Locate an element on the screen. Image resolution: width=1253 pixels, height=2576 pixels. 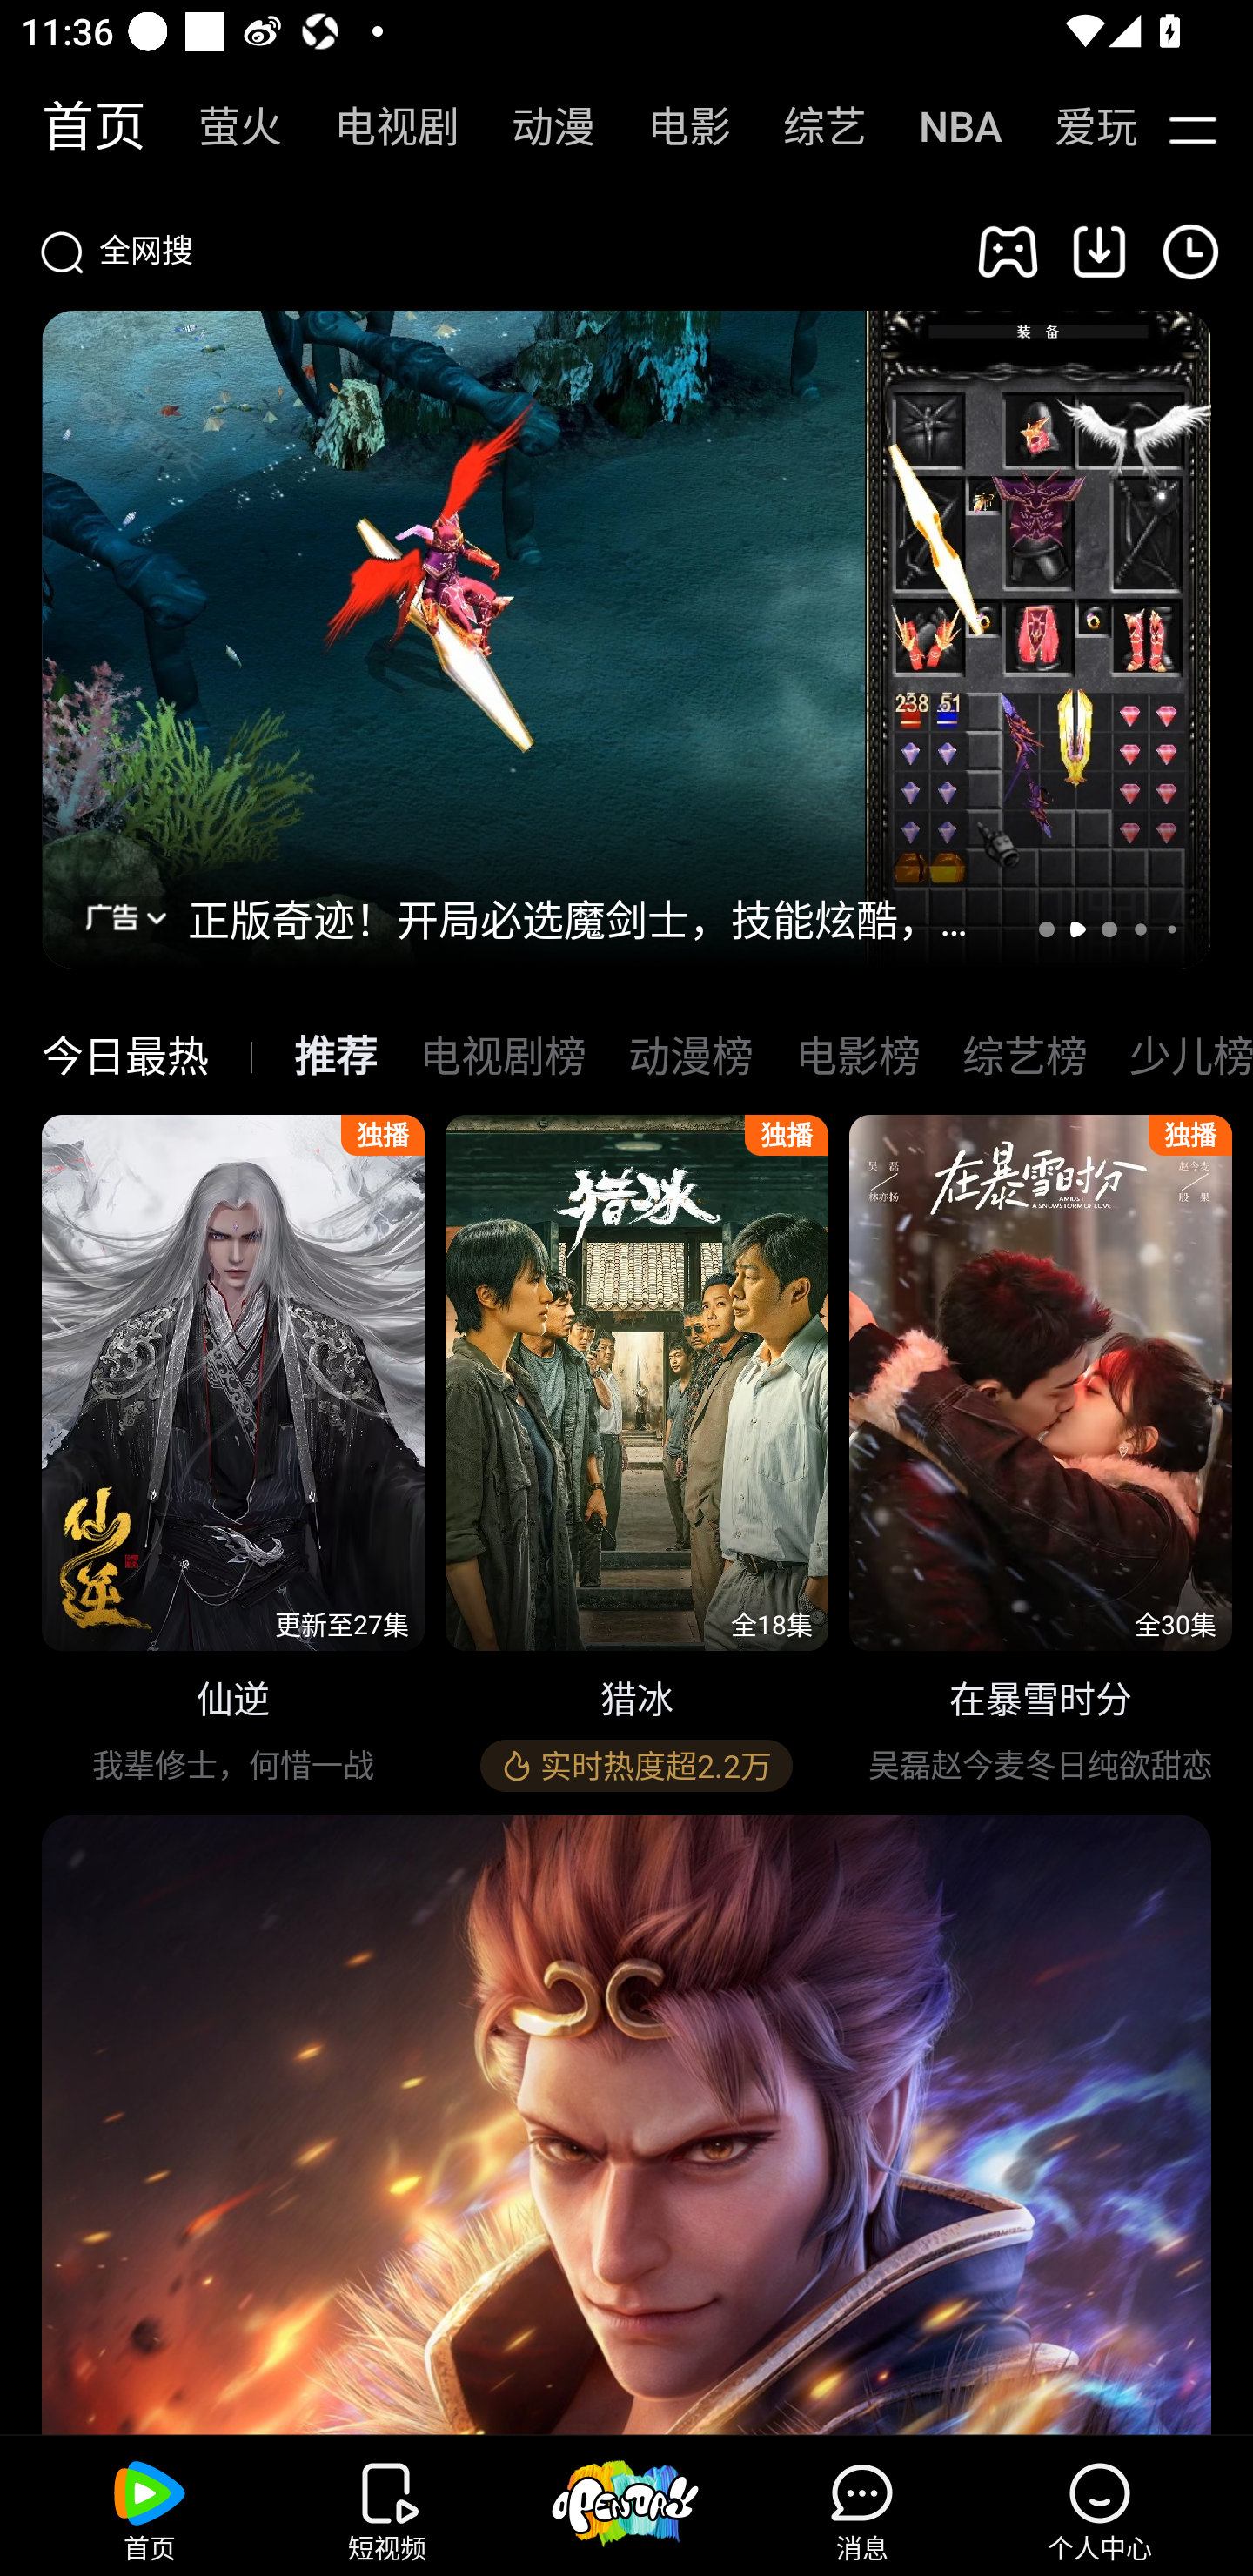
电视剧 is located at coordinates (381, 127).